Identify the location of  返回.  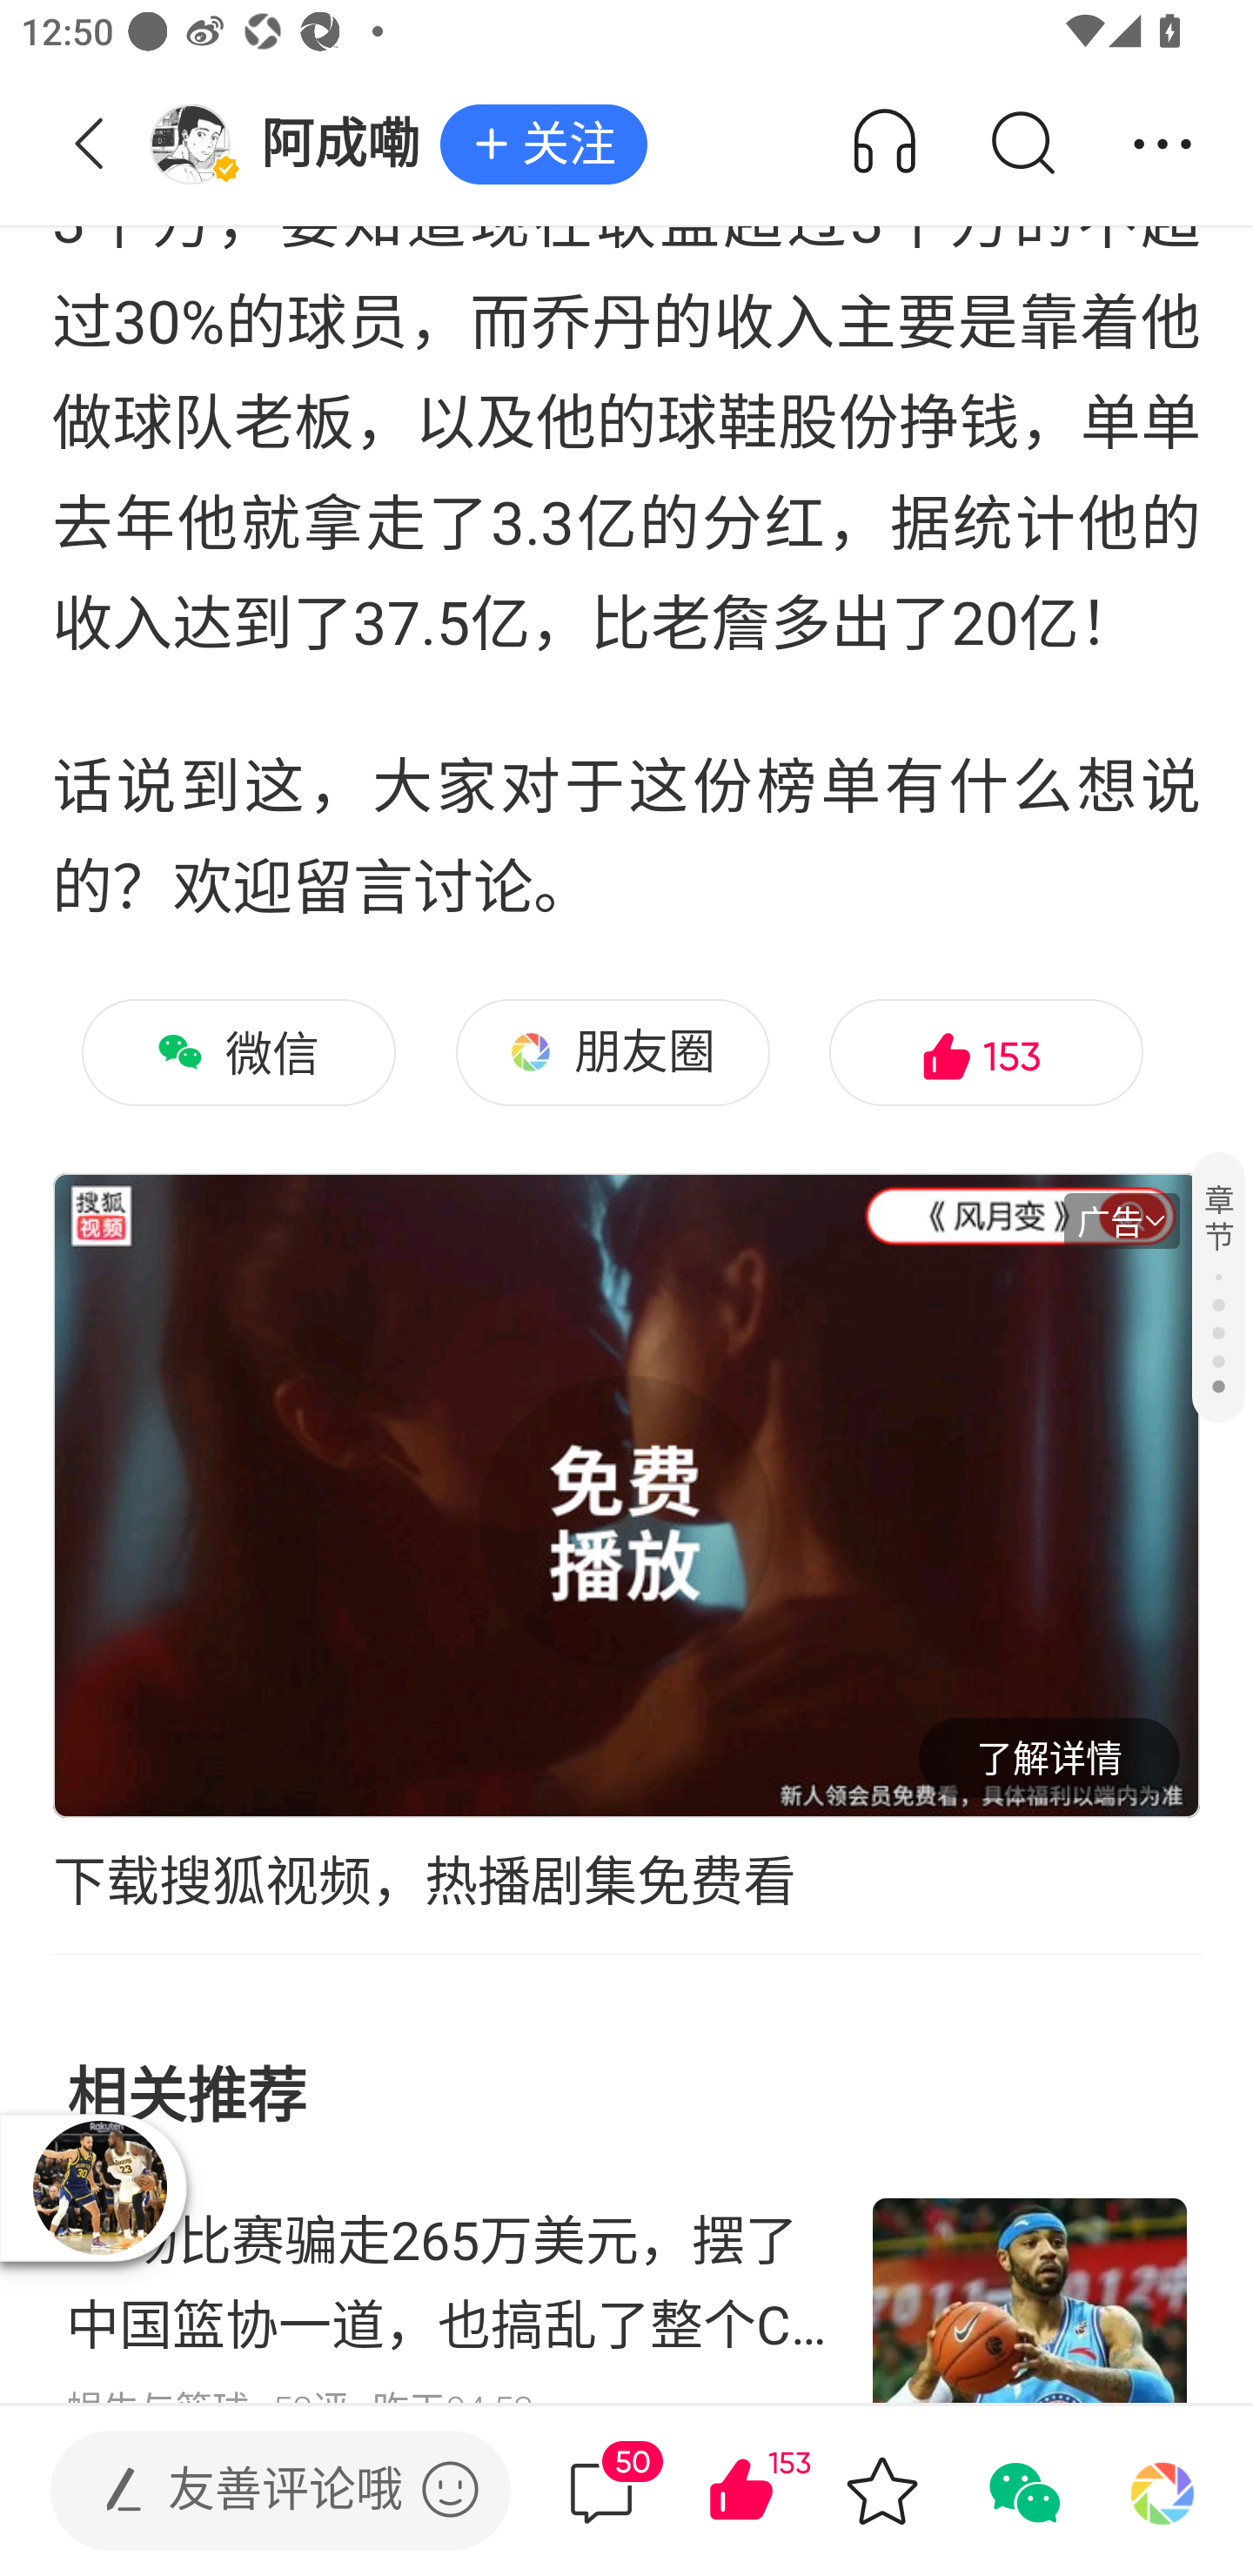
(90, 144).